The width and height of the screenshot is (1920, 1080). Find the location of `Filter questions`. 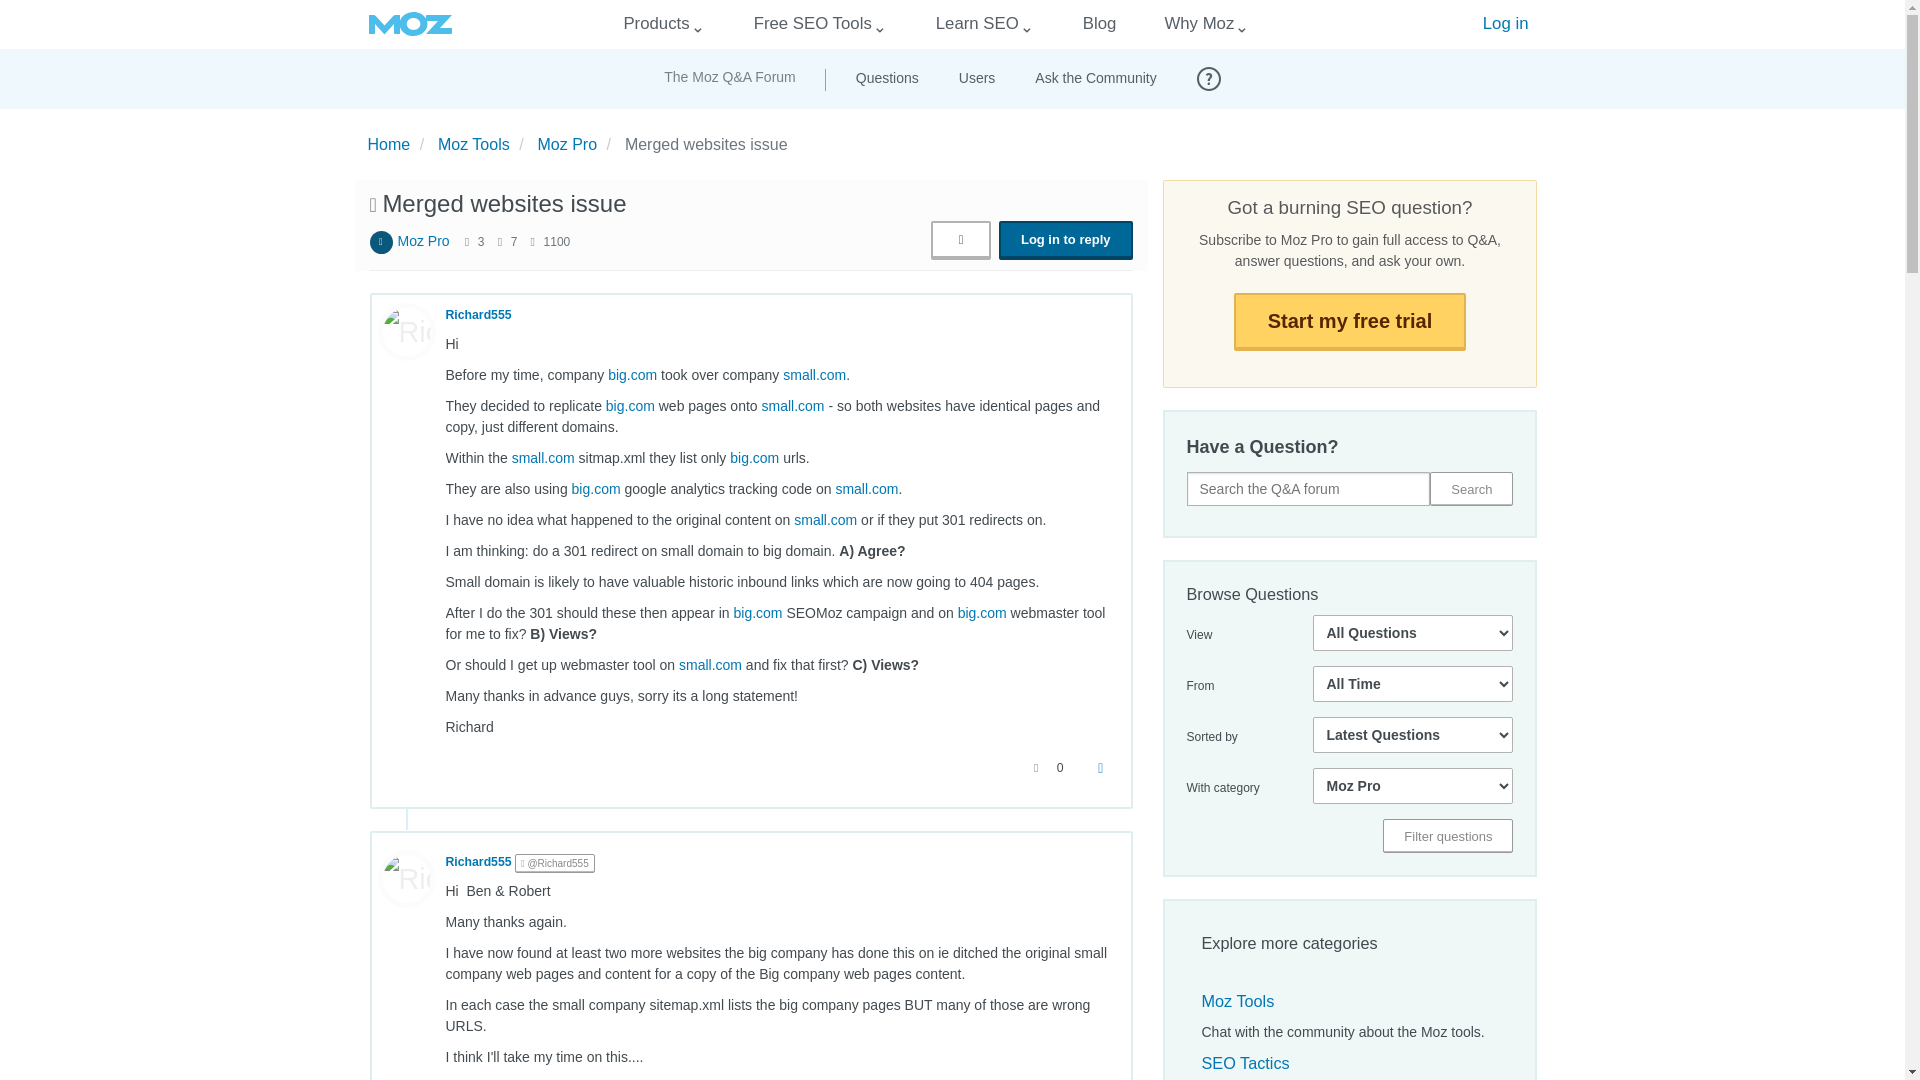

Filter questions is located at coordinates (1447, 836).